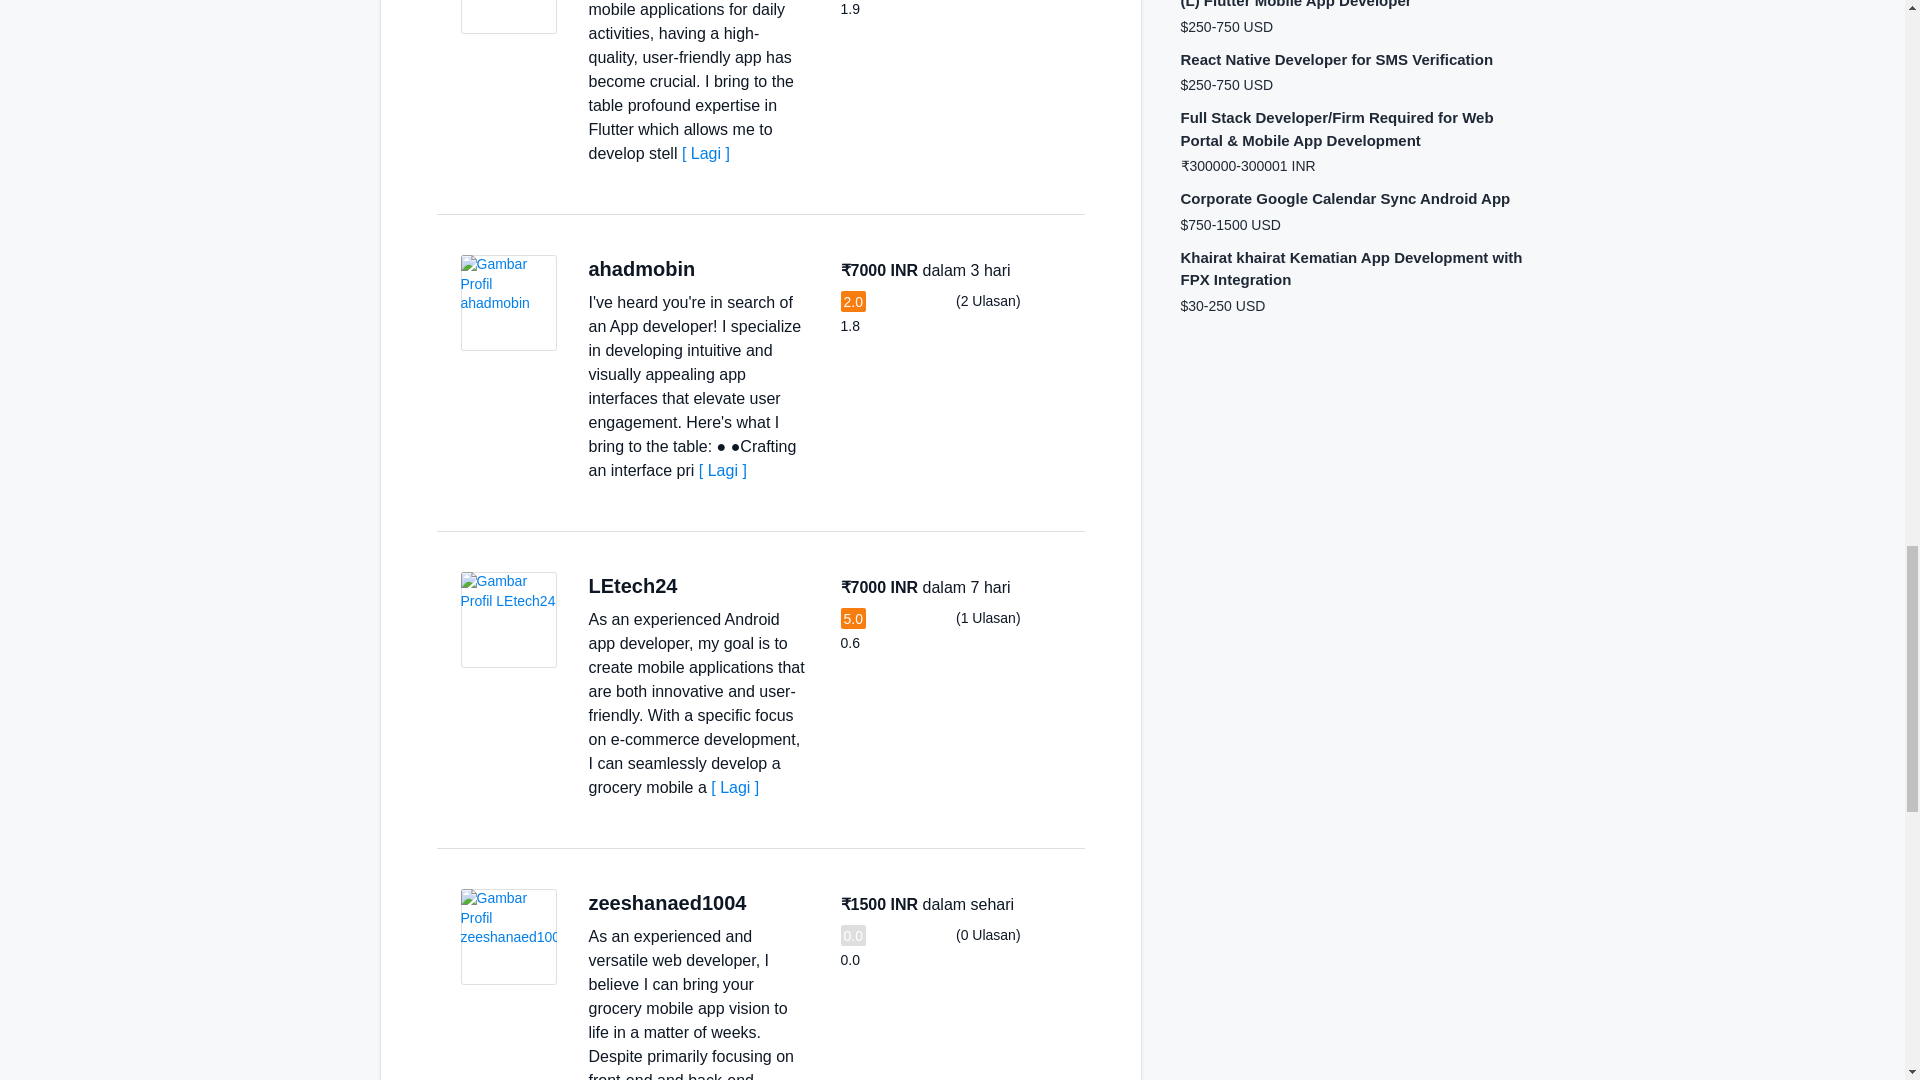  I want to click on Lagi, so click(722, 470).